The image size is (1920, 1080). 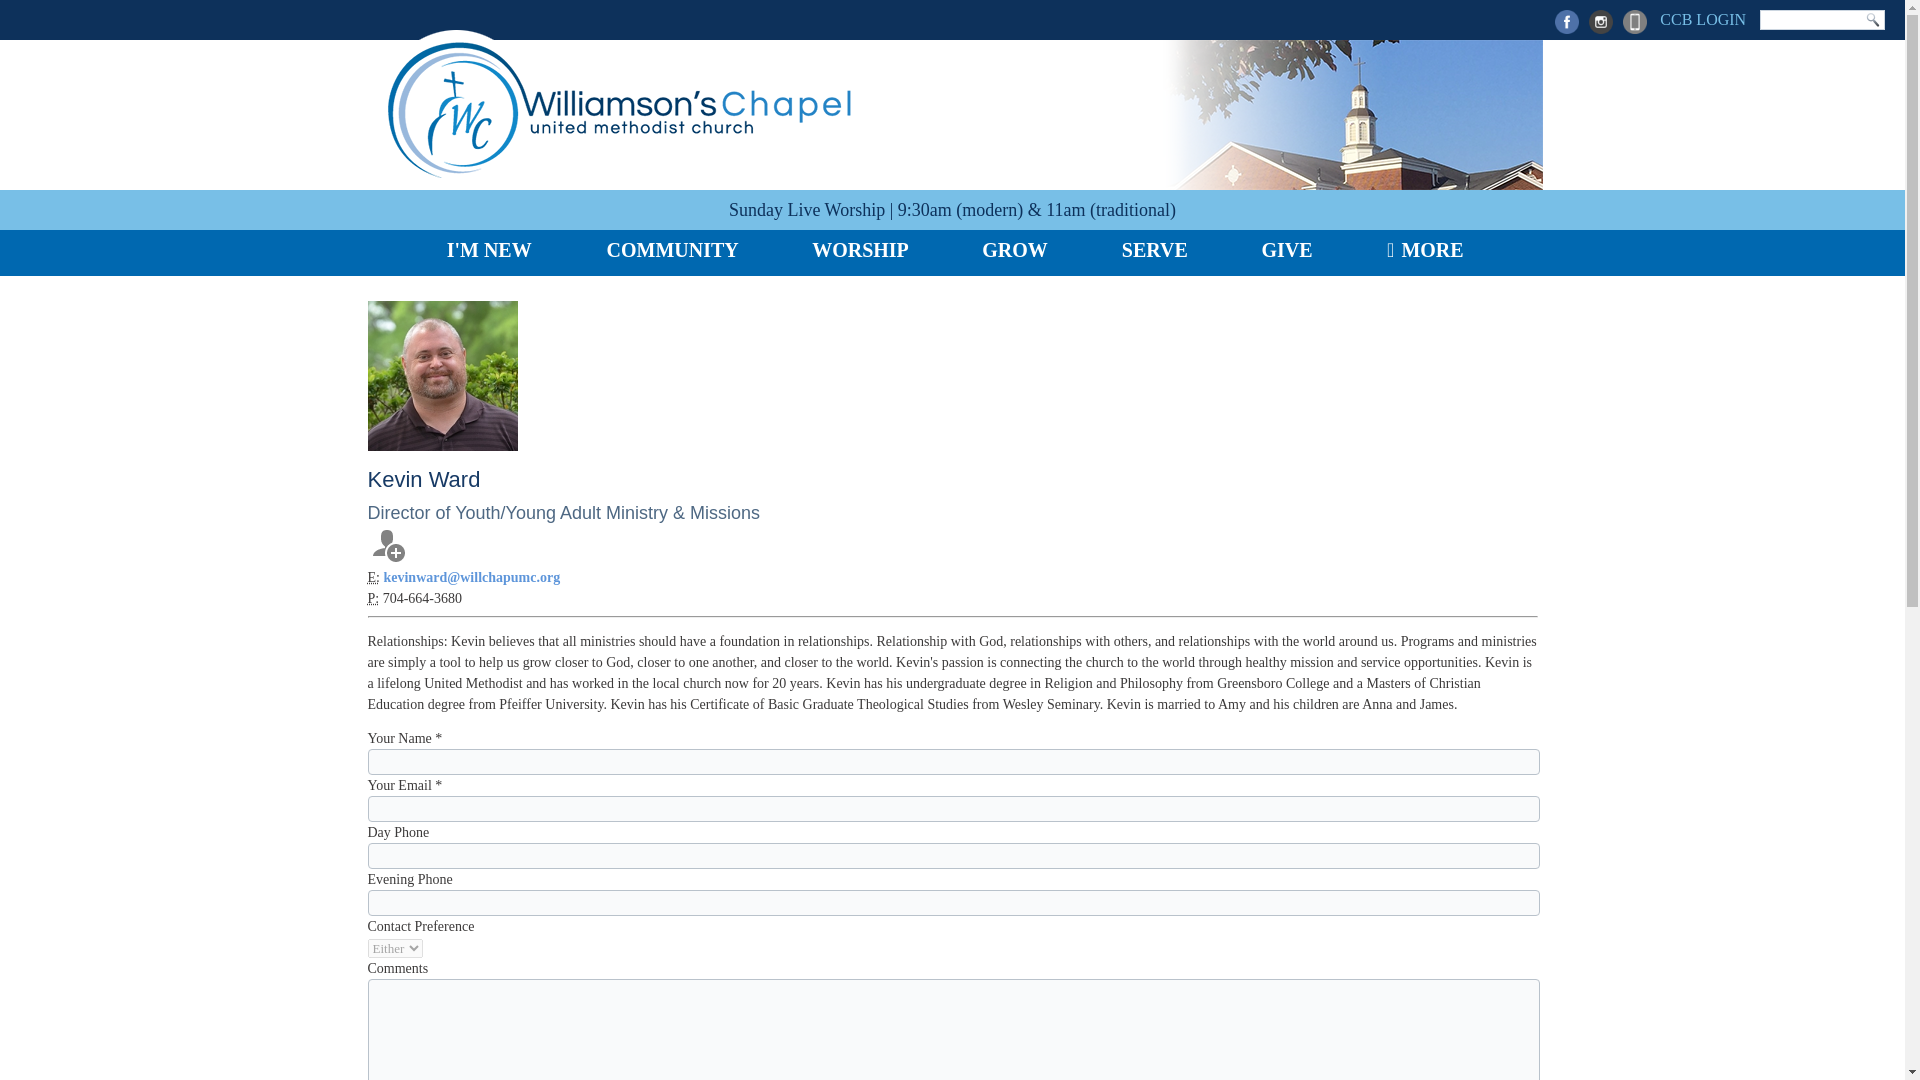 What do you see at coordinates (374, 598) in the screenshot?
I see `Phone` at bounding box center [374, 598].